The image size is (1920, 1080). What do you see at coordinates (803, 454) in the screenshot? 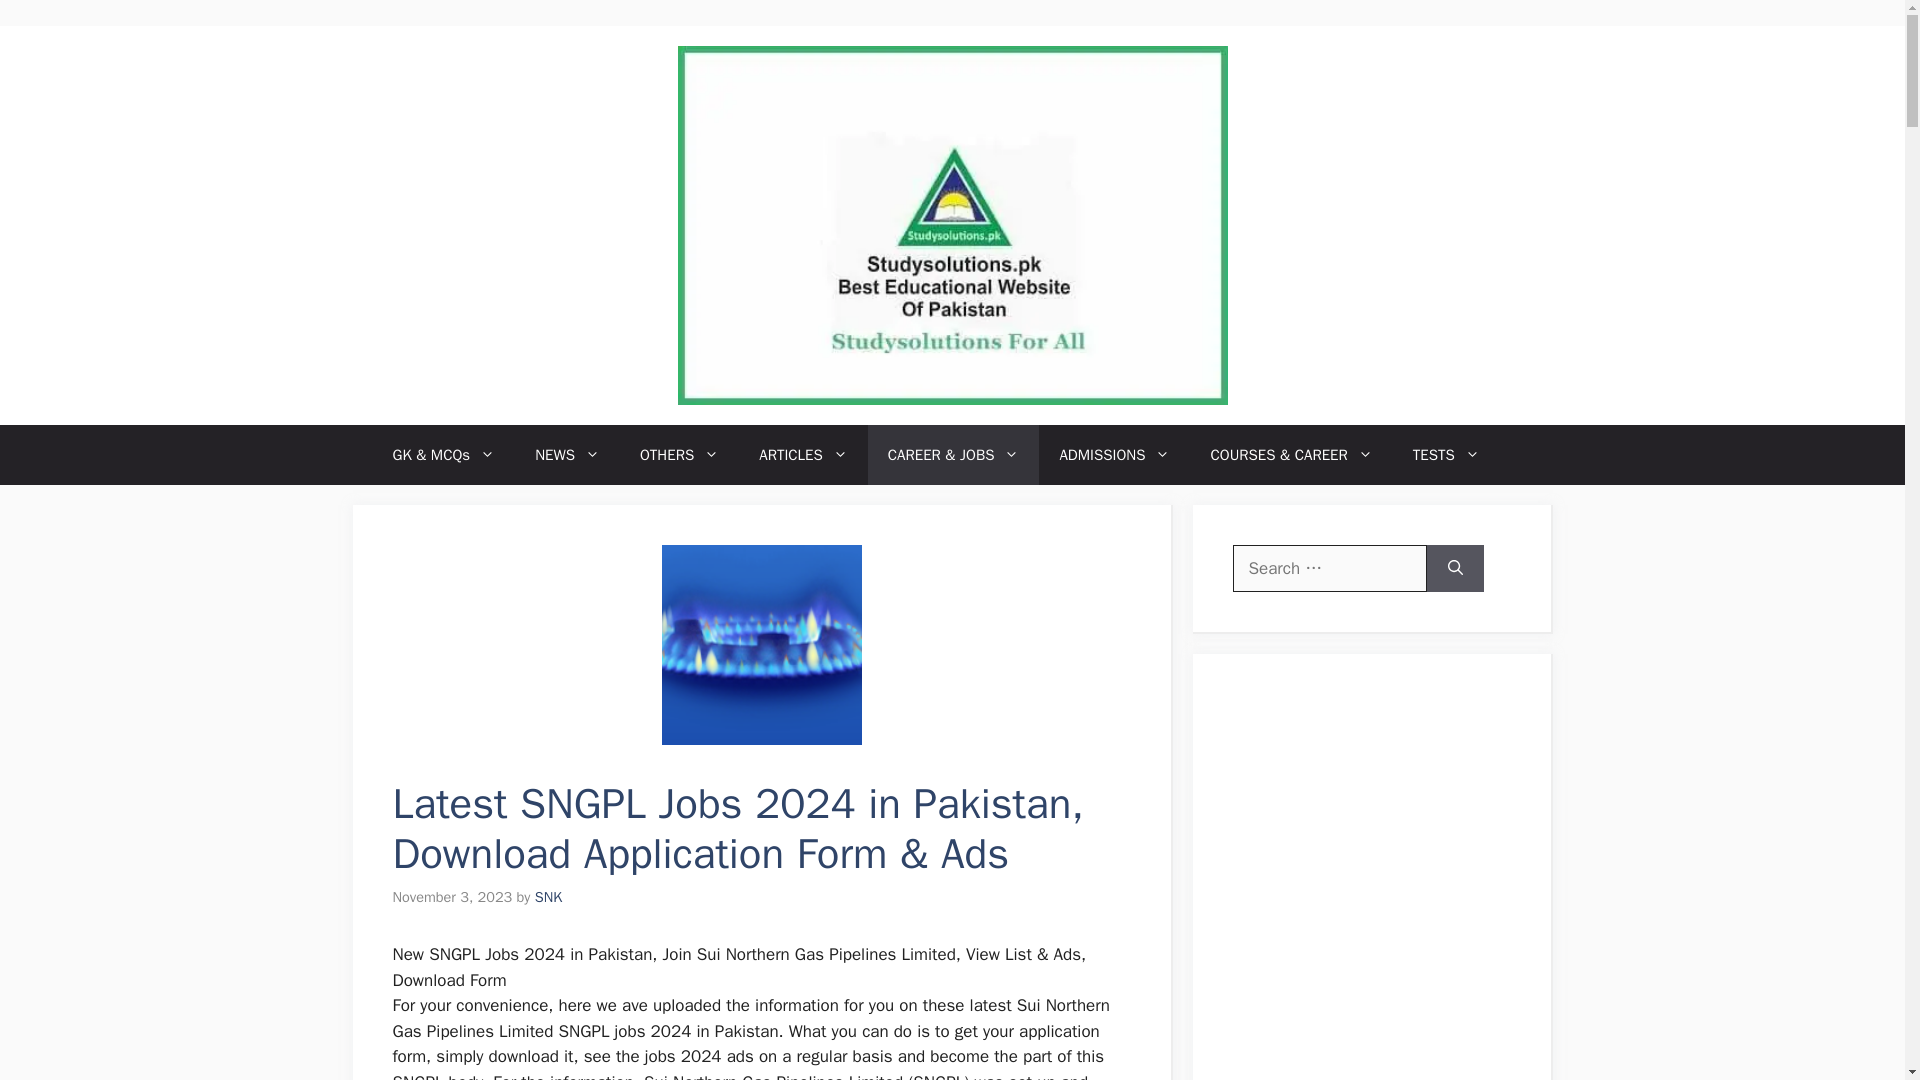
I see `ARTICLES` at bounding box center [803, 454].